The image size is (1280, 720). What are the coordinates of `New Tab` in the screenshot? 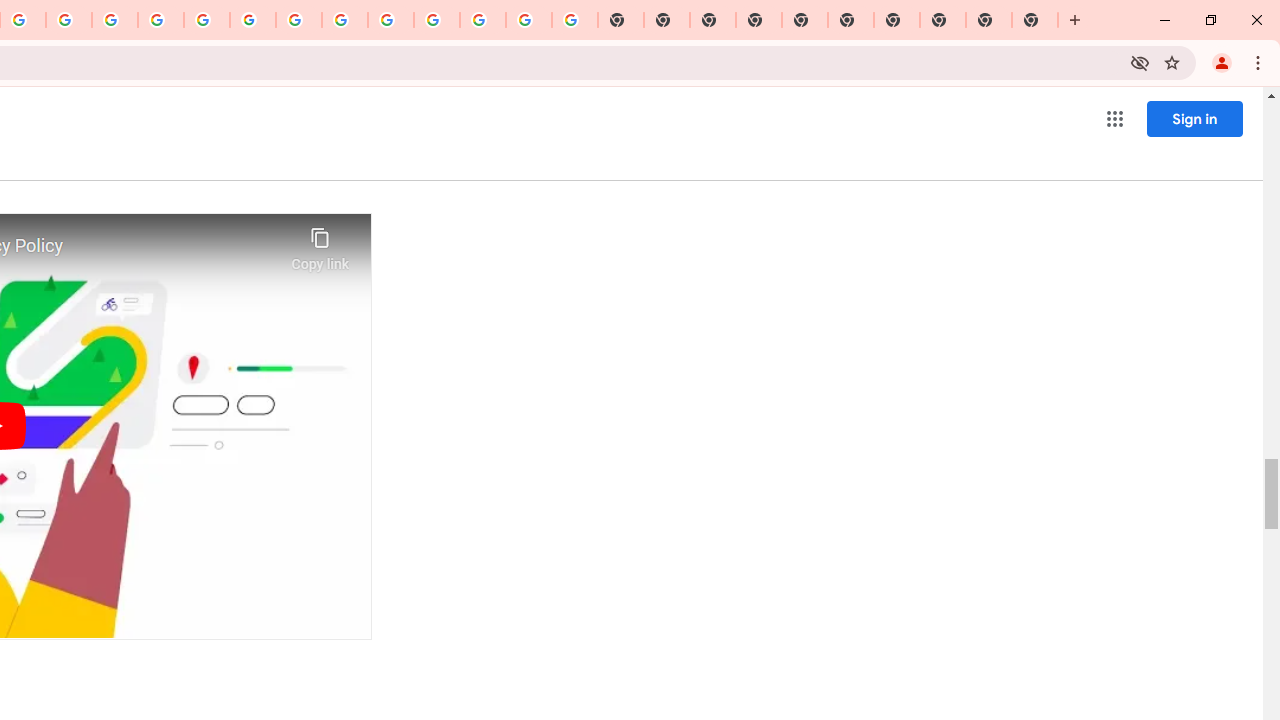 It's located at (759, 20).